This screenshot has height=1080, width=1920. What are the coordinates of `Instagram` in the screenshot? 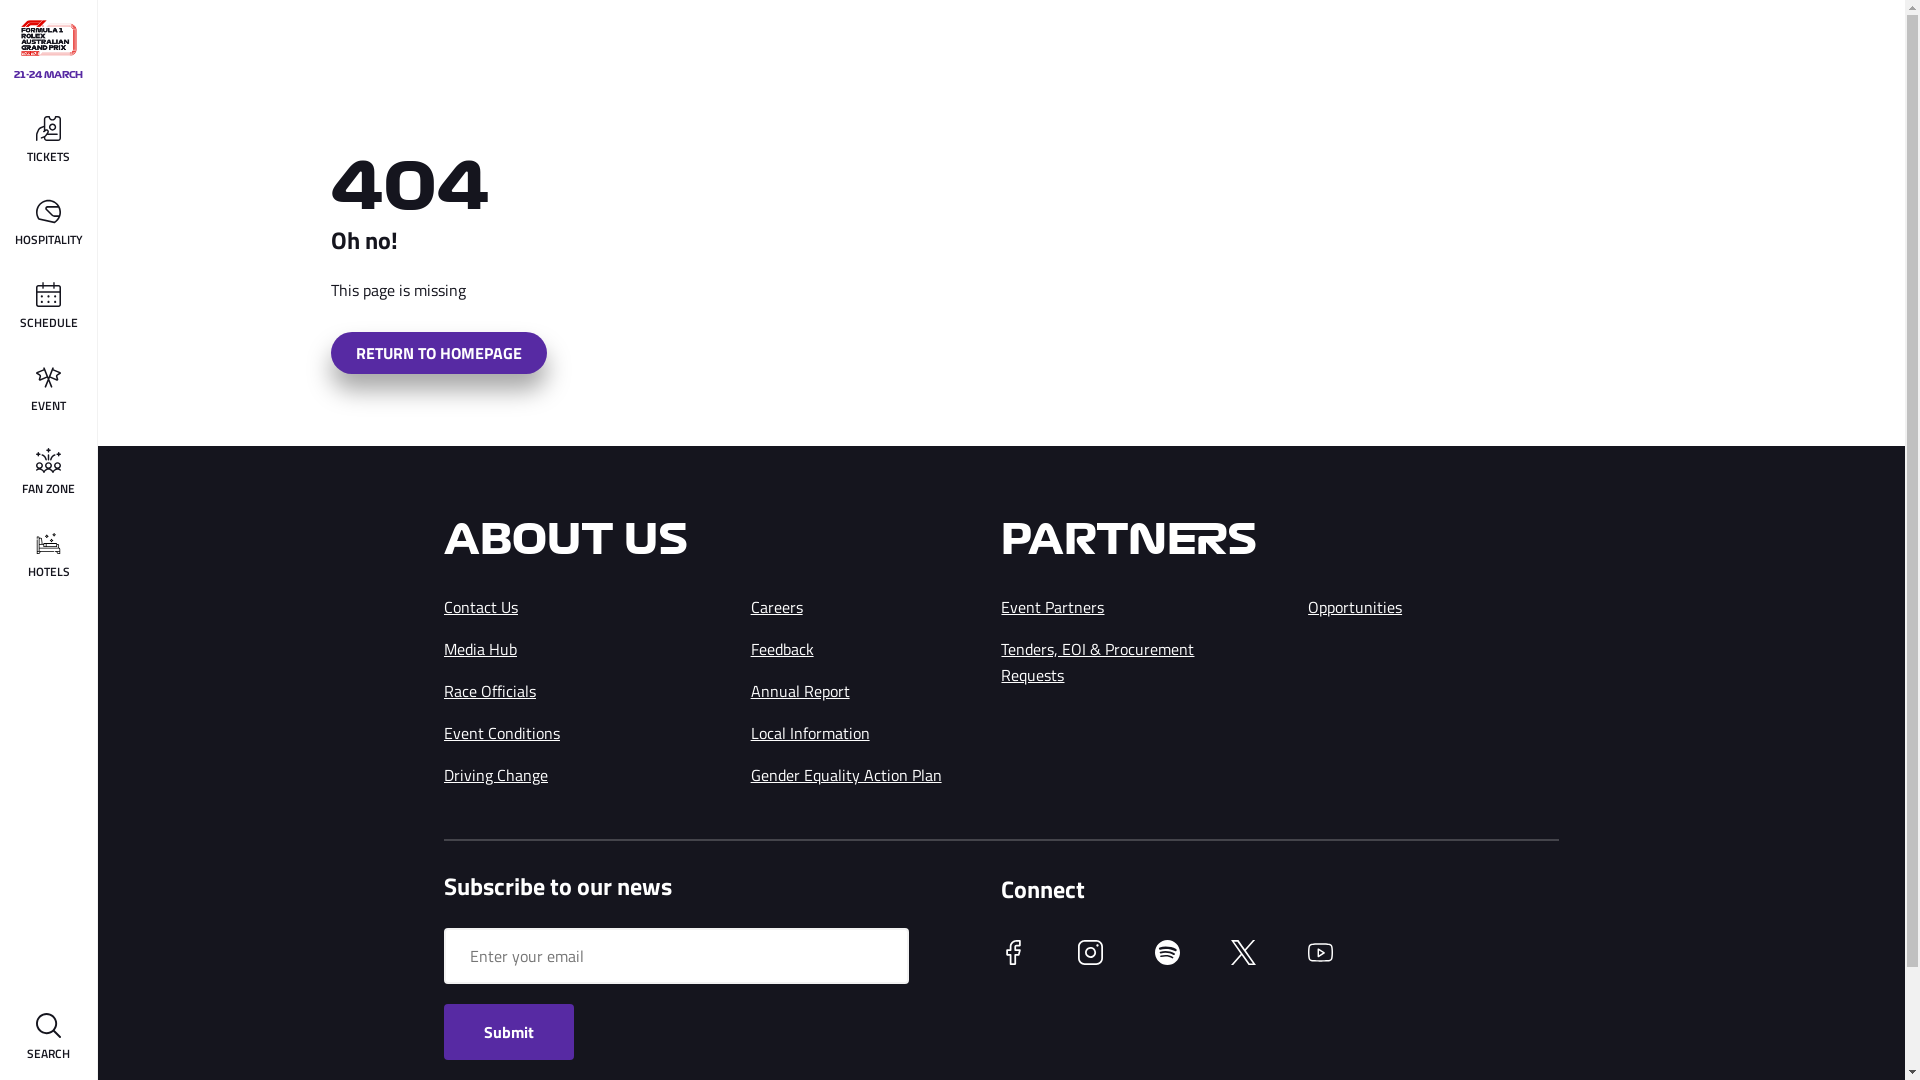 It's located at (1090, 959).